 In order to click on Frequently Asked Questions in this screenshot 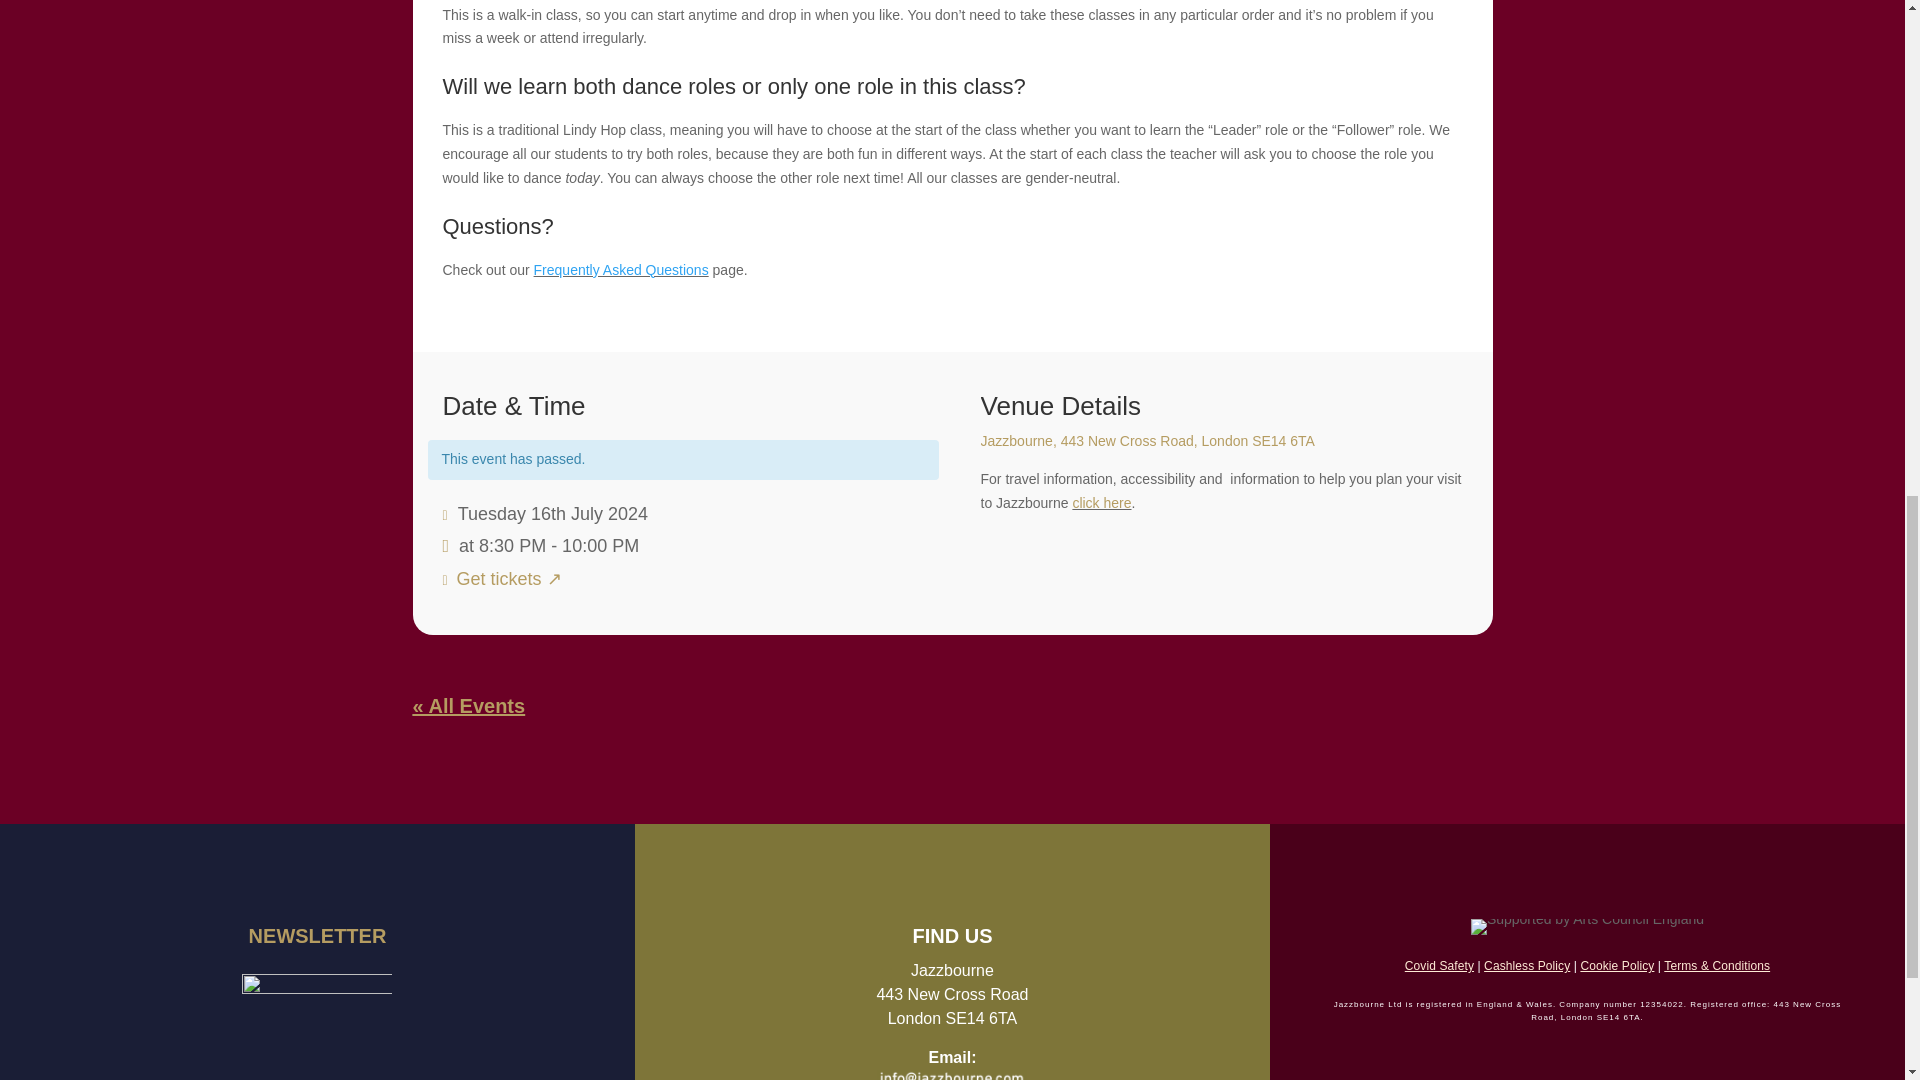, I will do `click(620, 270)`.